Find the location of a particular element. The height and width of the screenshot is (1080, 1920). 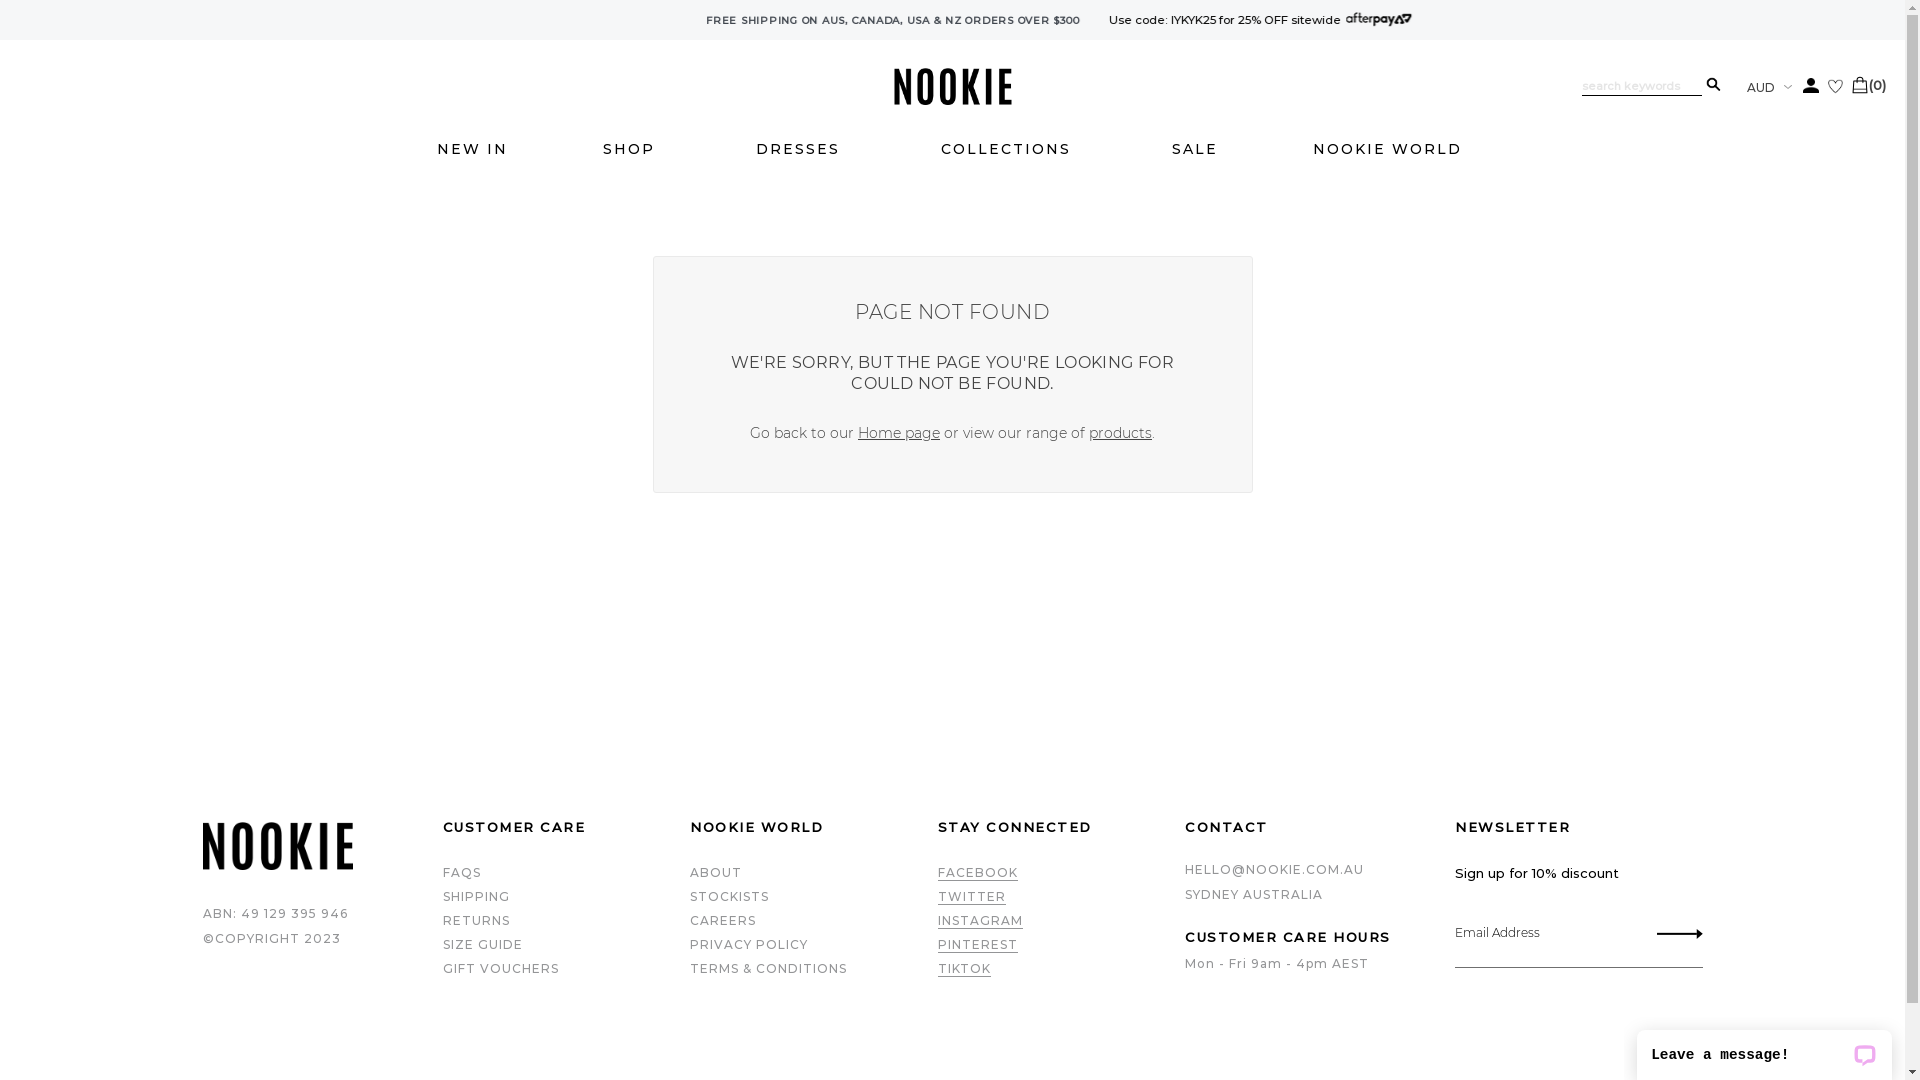

Home page is located at coordinates (907, 433).